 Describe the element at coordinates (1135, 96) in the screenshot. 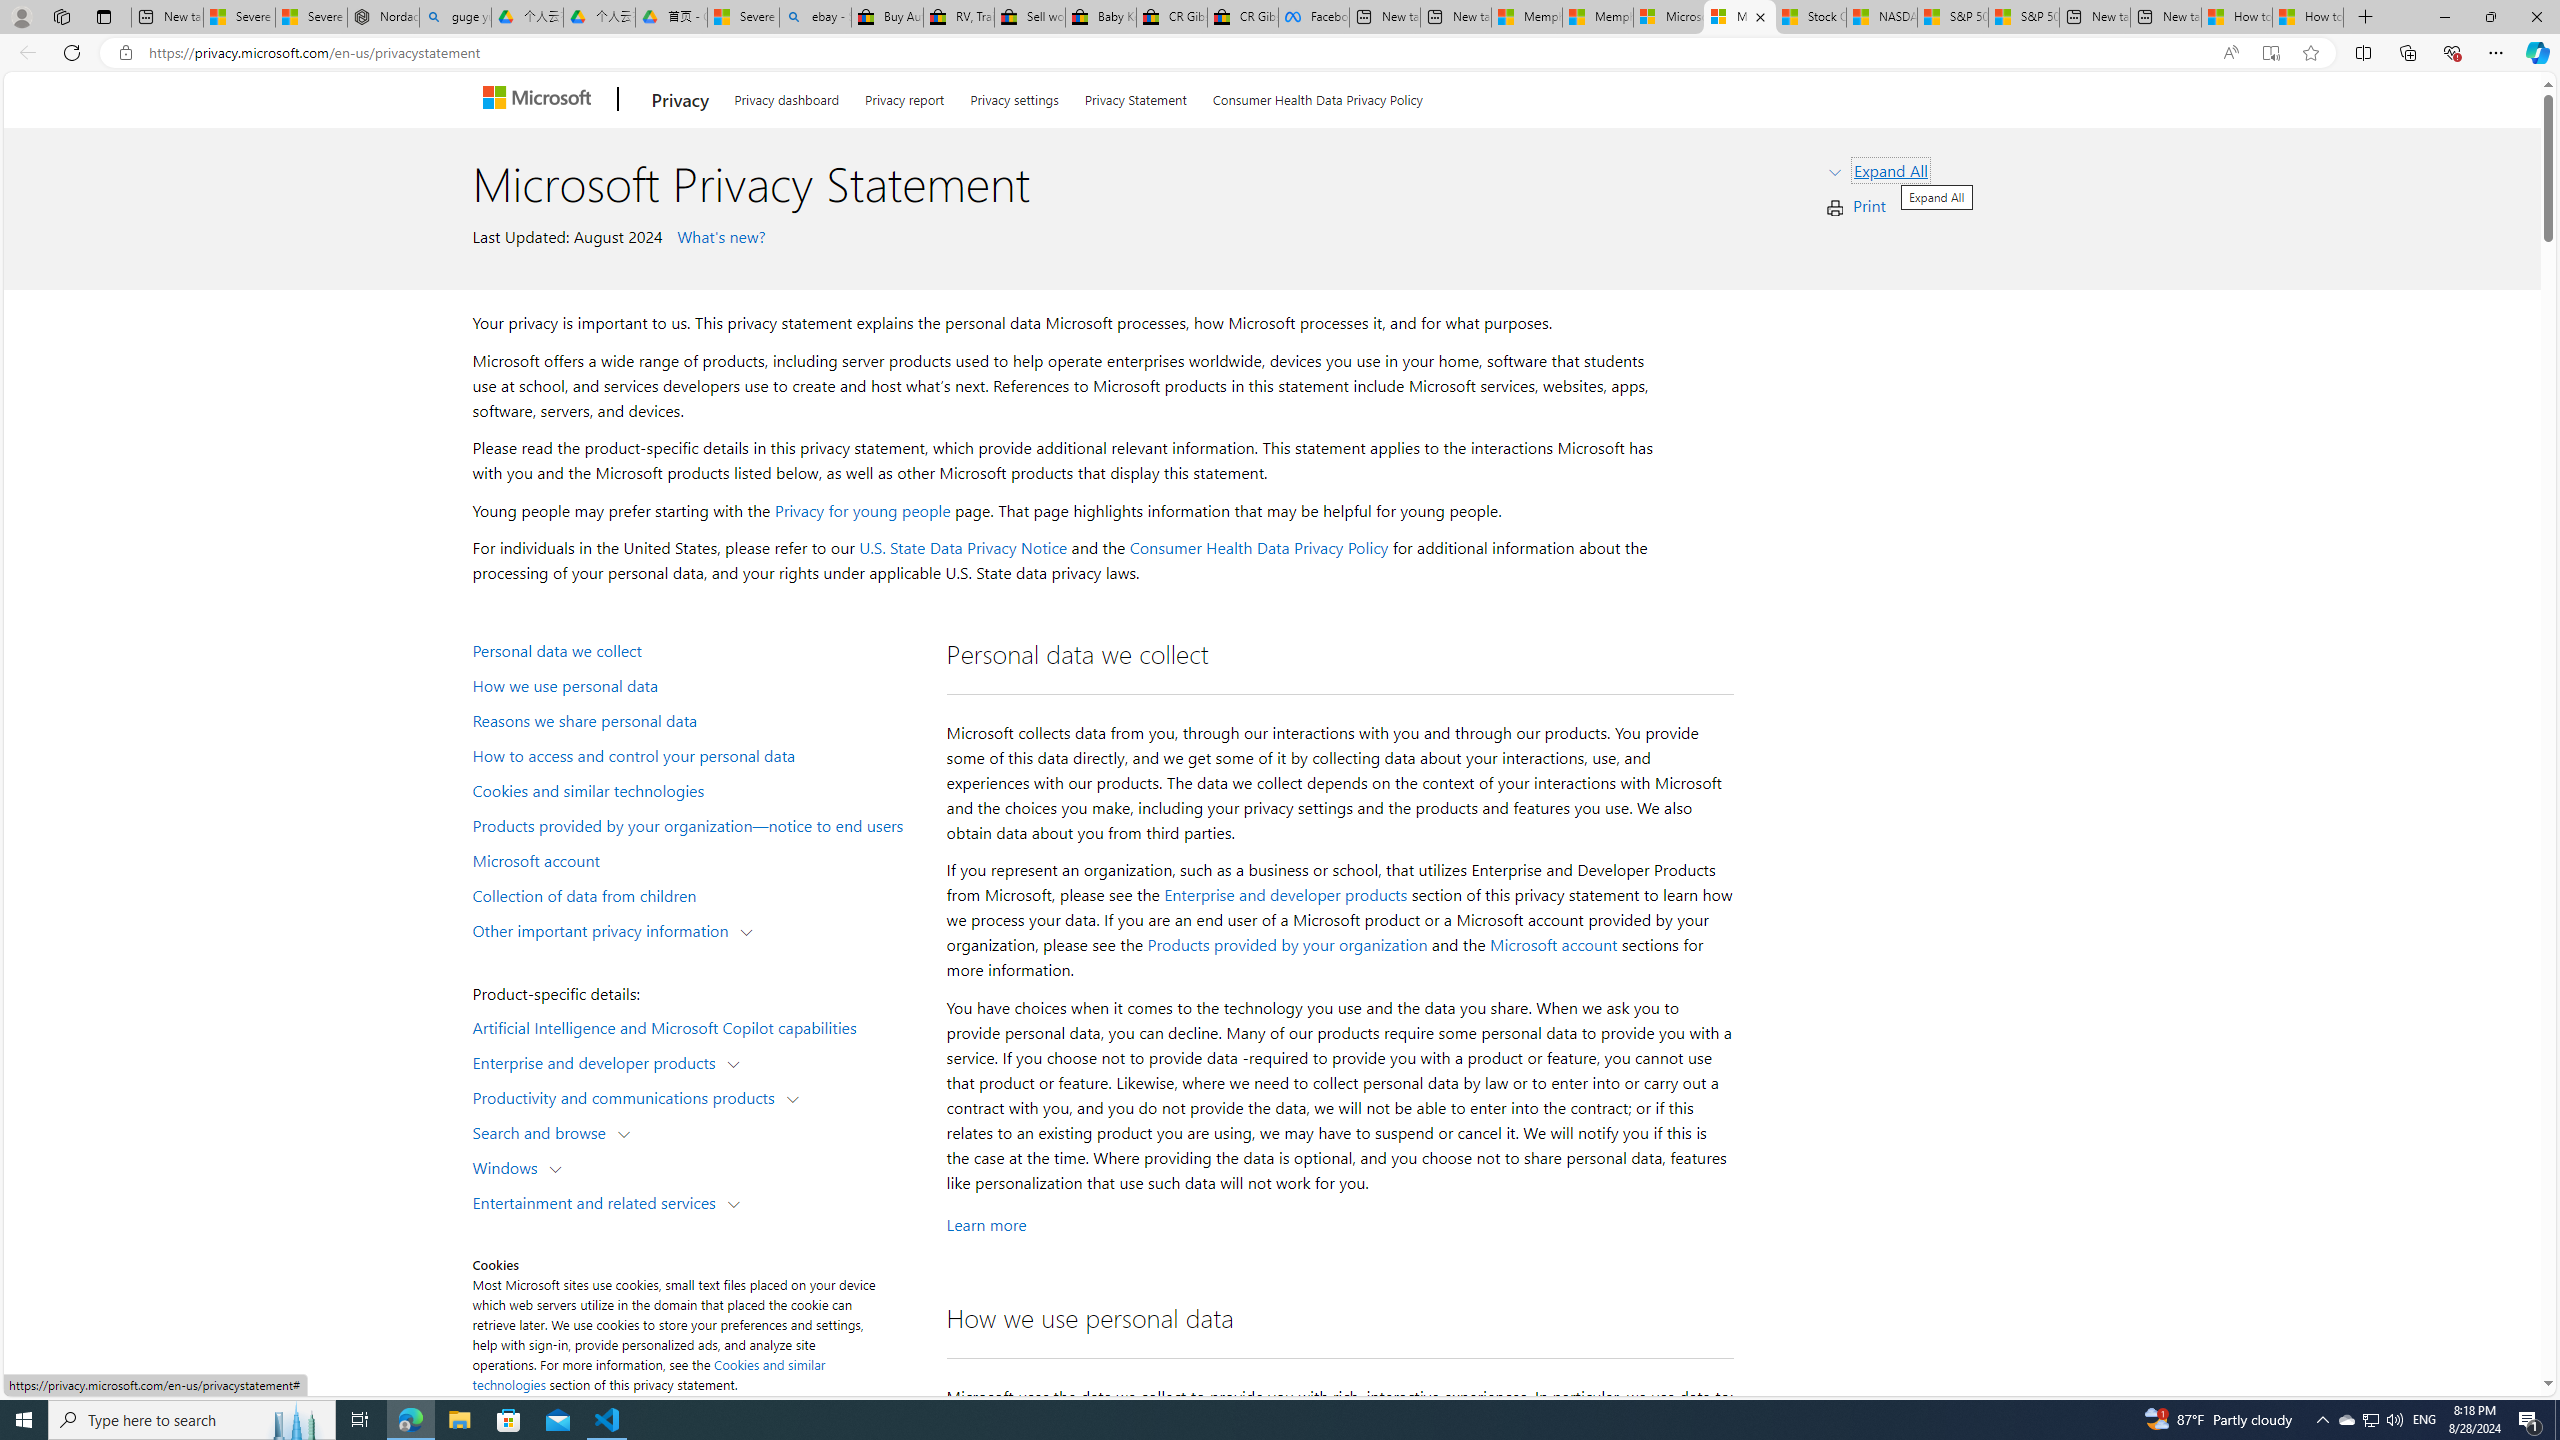

I see `Privacy Statement` at that location.